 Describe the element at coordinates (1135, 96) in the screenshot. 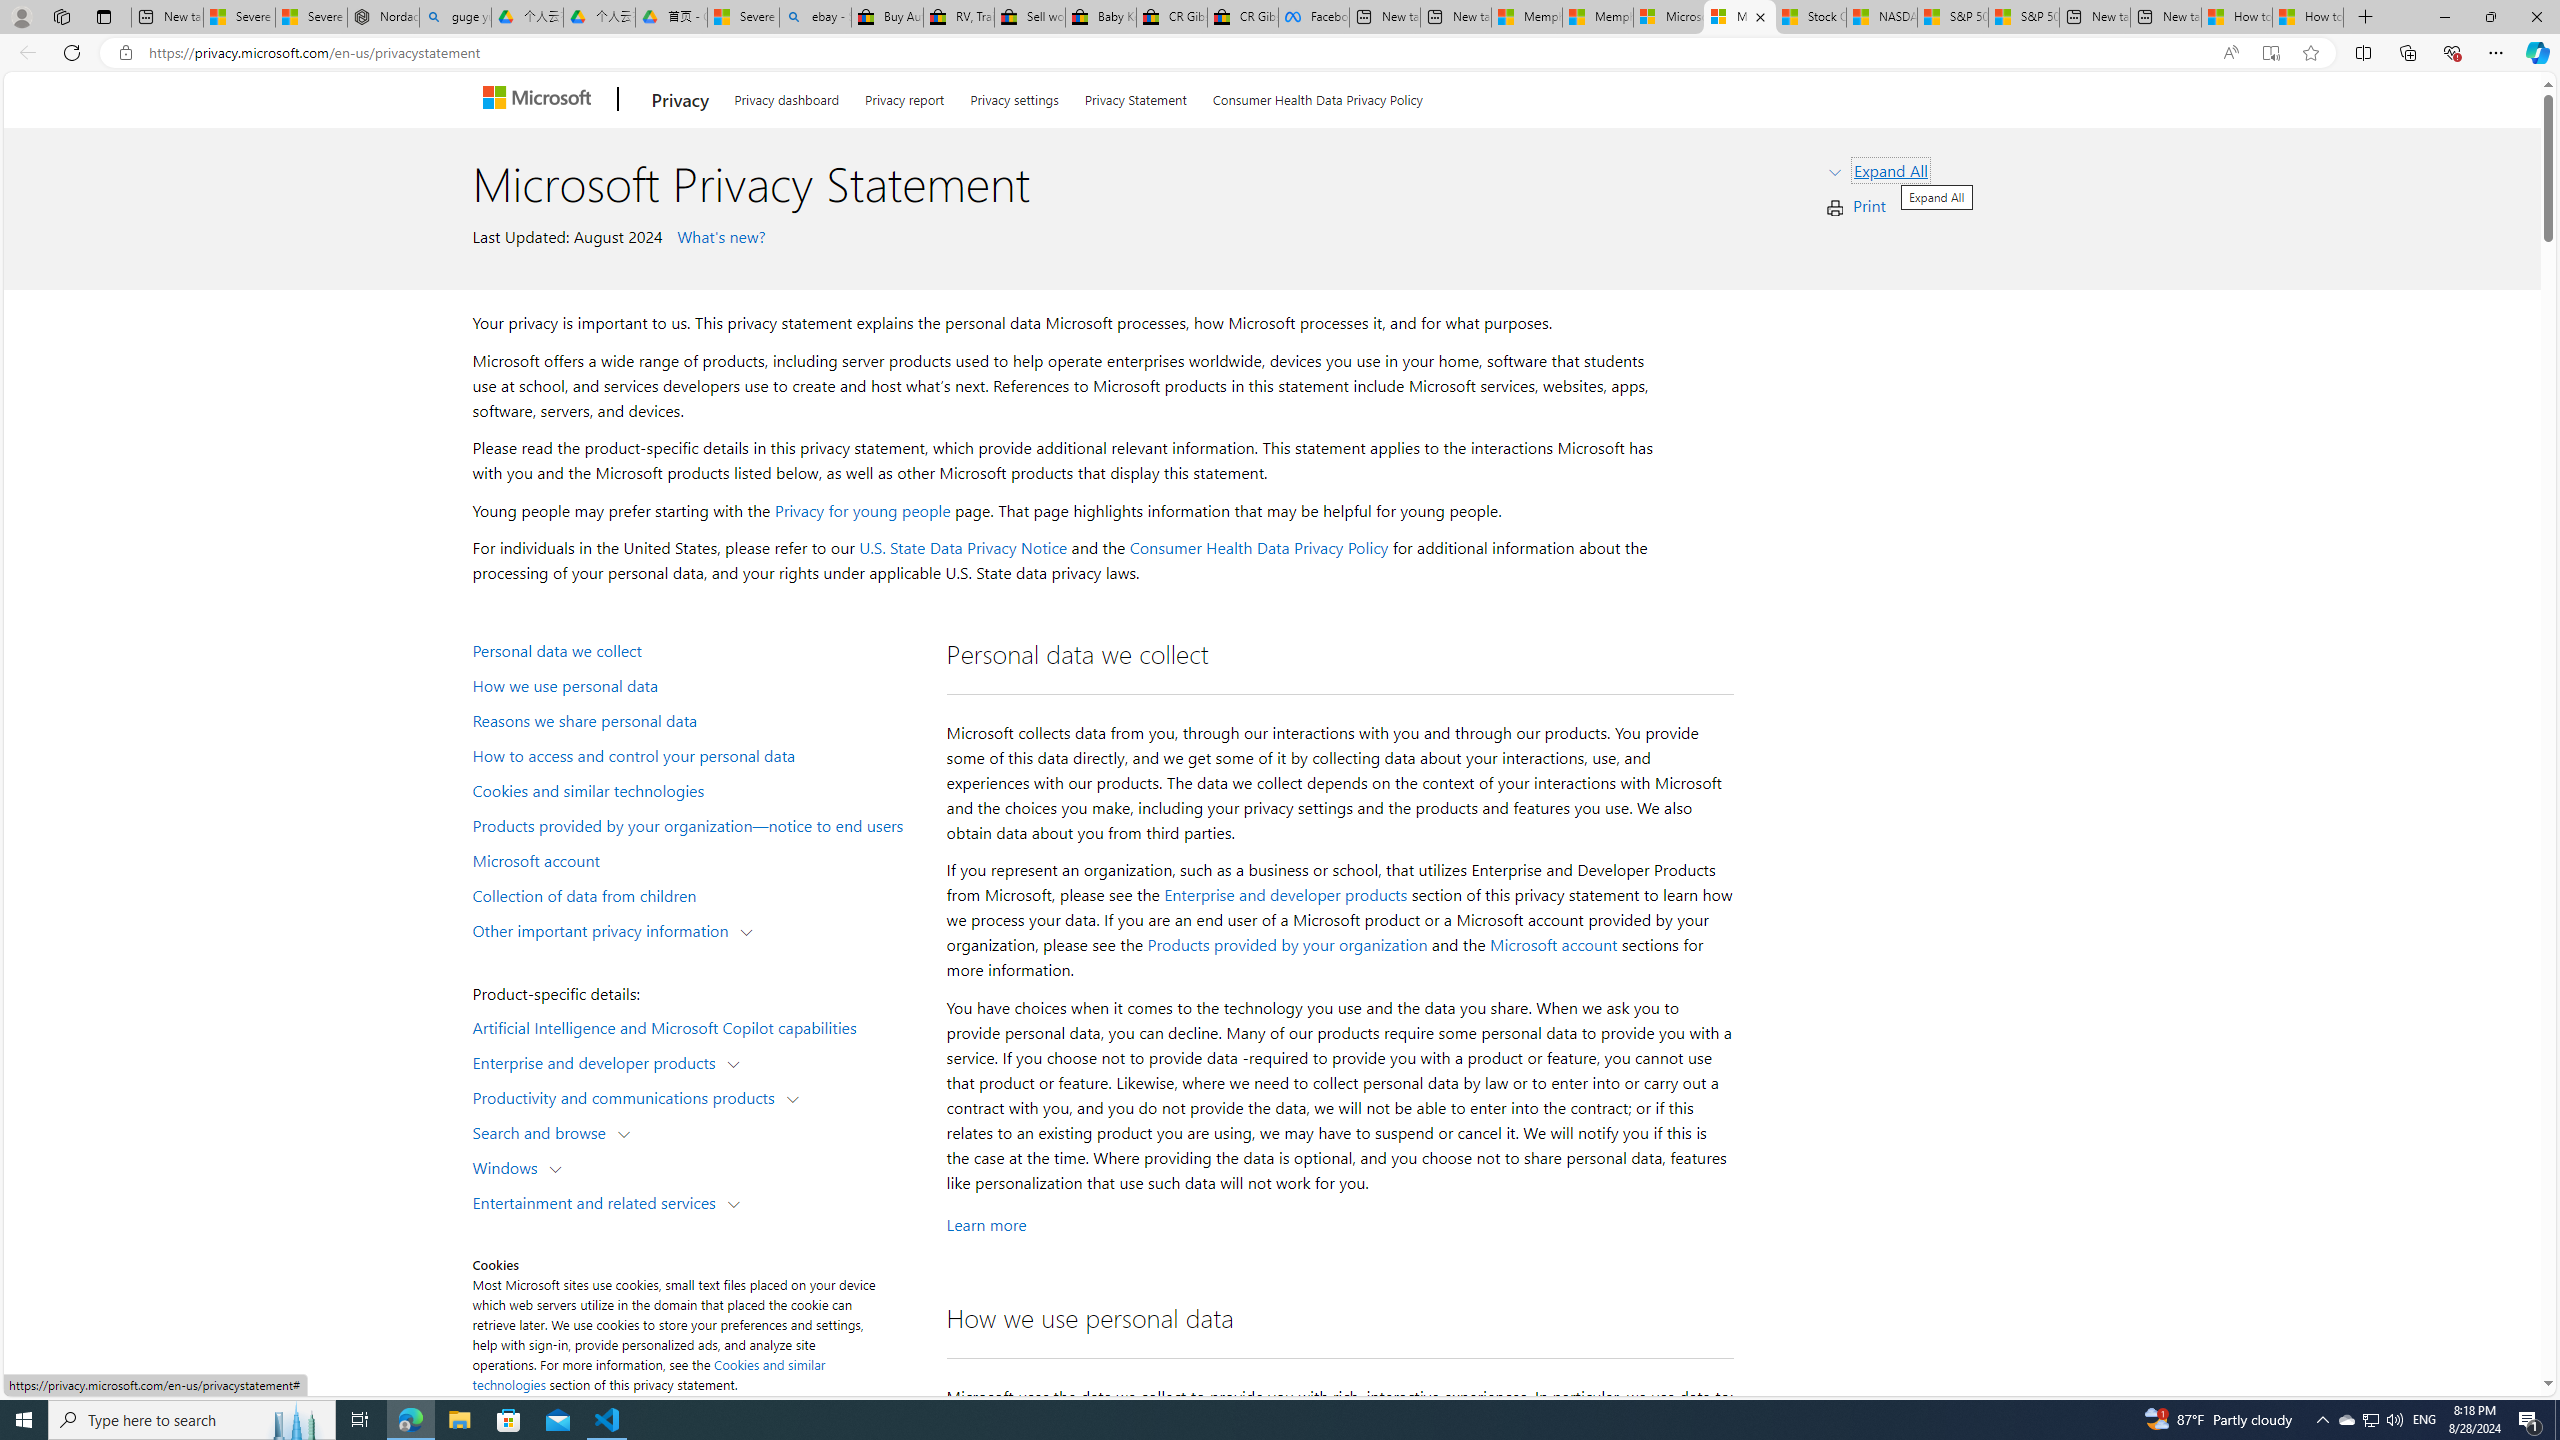

I see `Privacy Statement` at that location.